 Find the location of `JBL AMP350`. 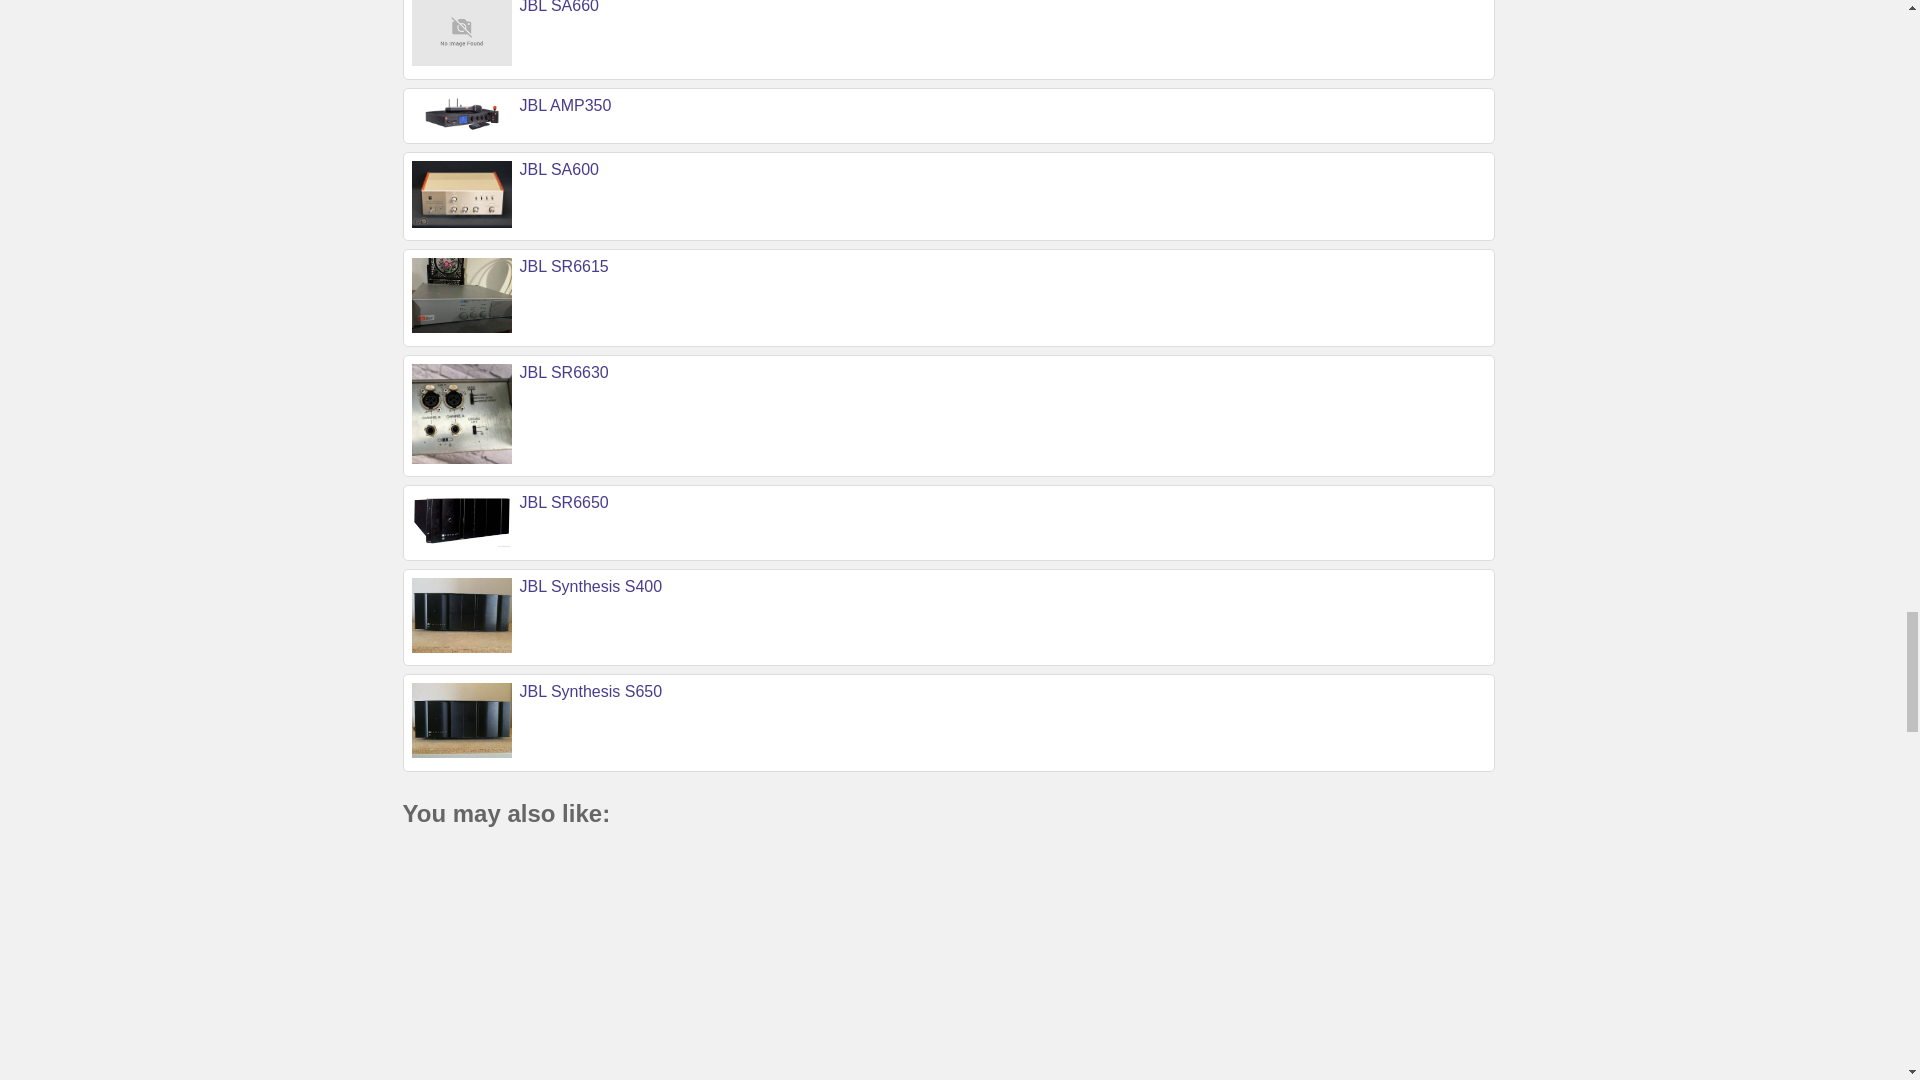

JBL AMP350 is located at coordinates (566, 106).